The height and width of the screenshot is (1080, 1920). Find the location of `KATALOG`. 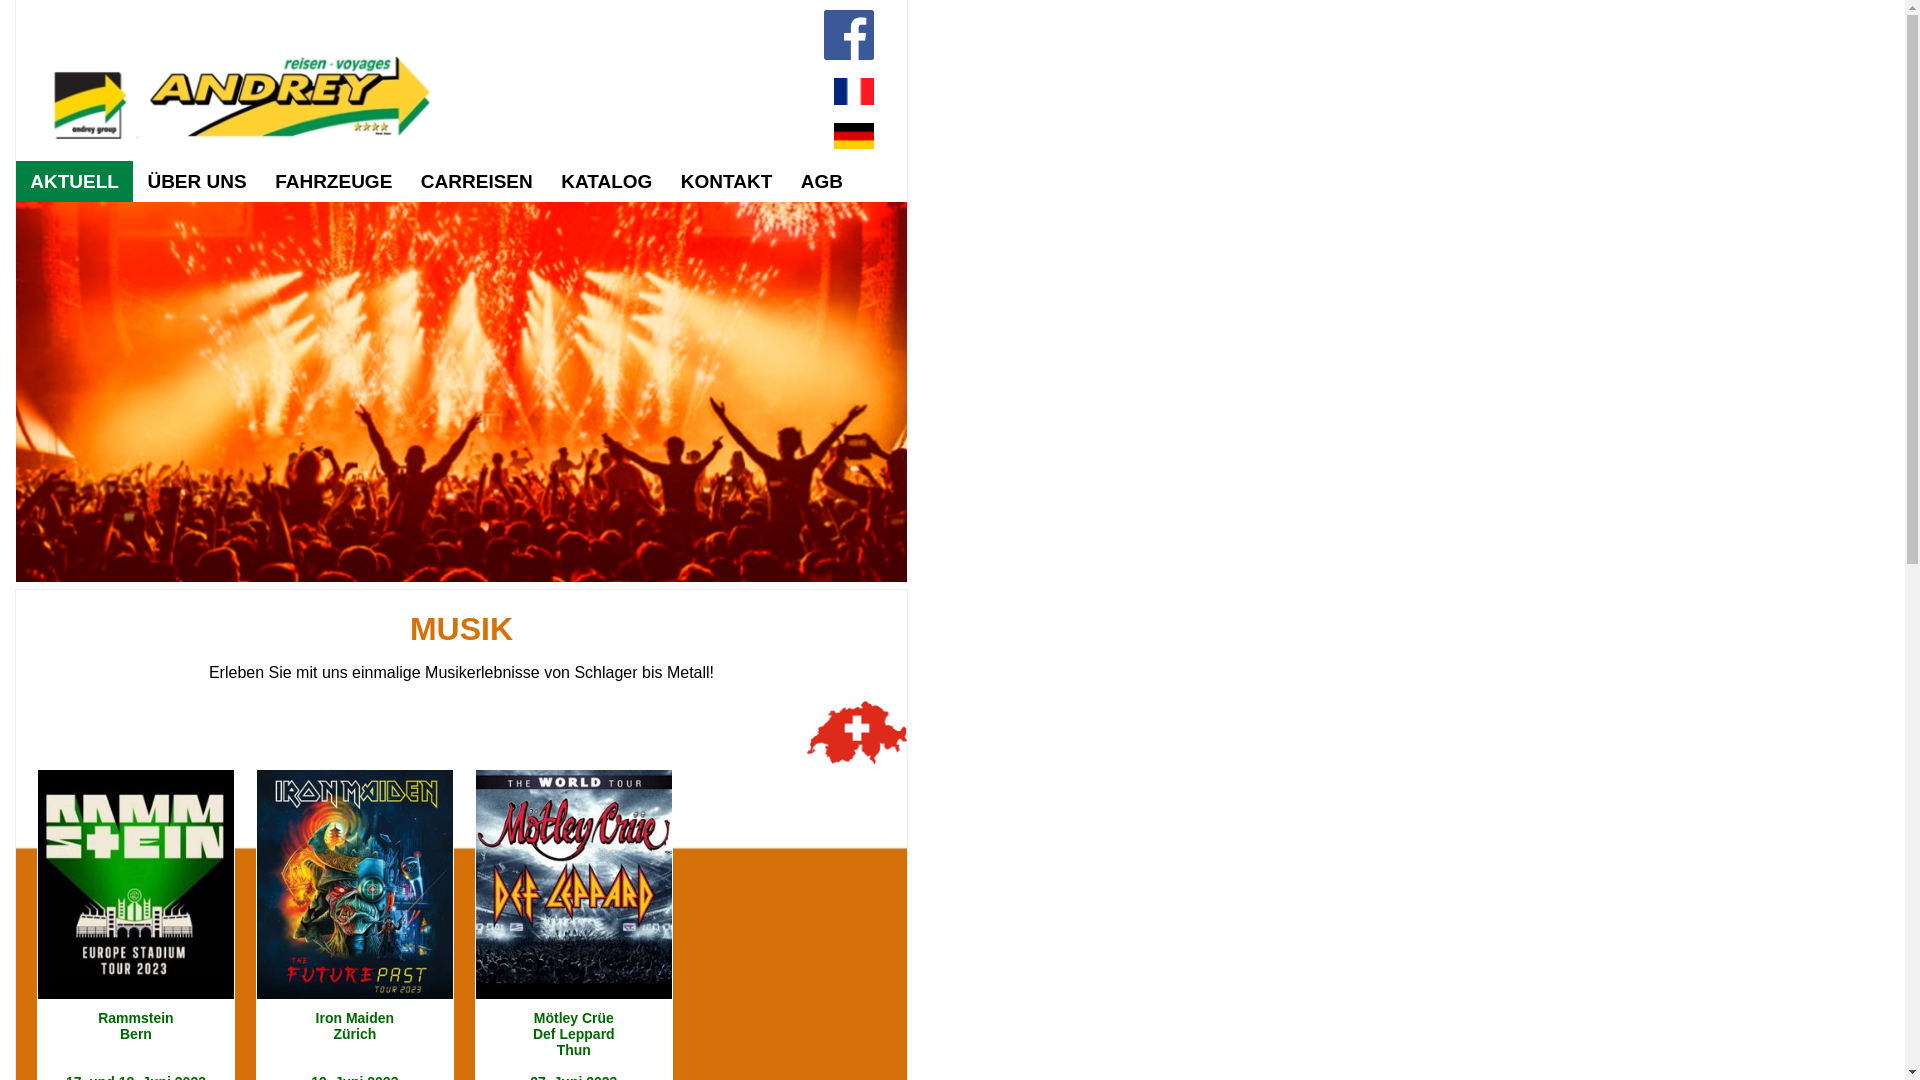

KATALOG is located at coordinates (607, 182).